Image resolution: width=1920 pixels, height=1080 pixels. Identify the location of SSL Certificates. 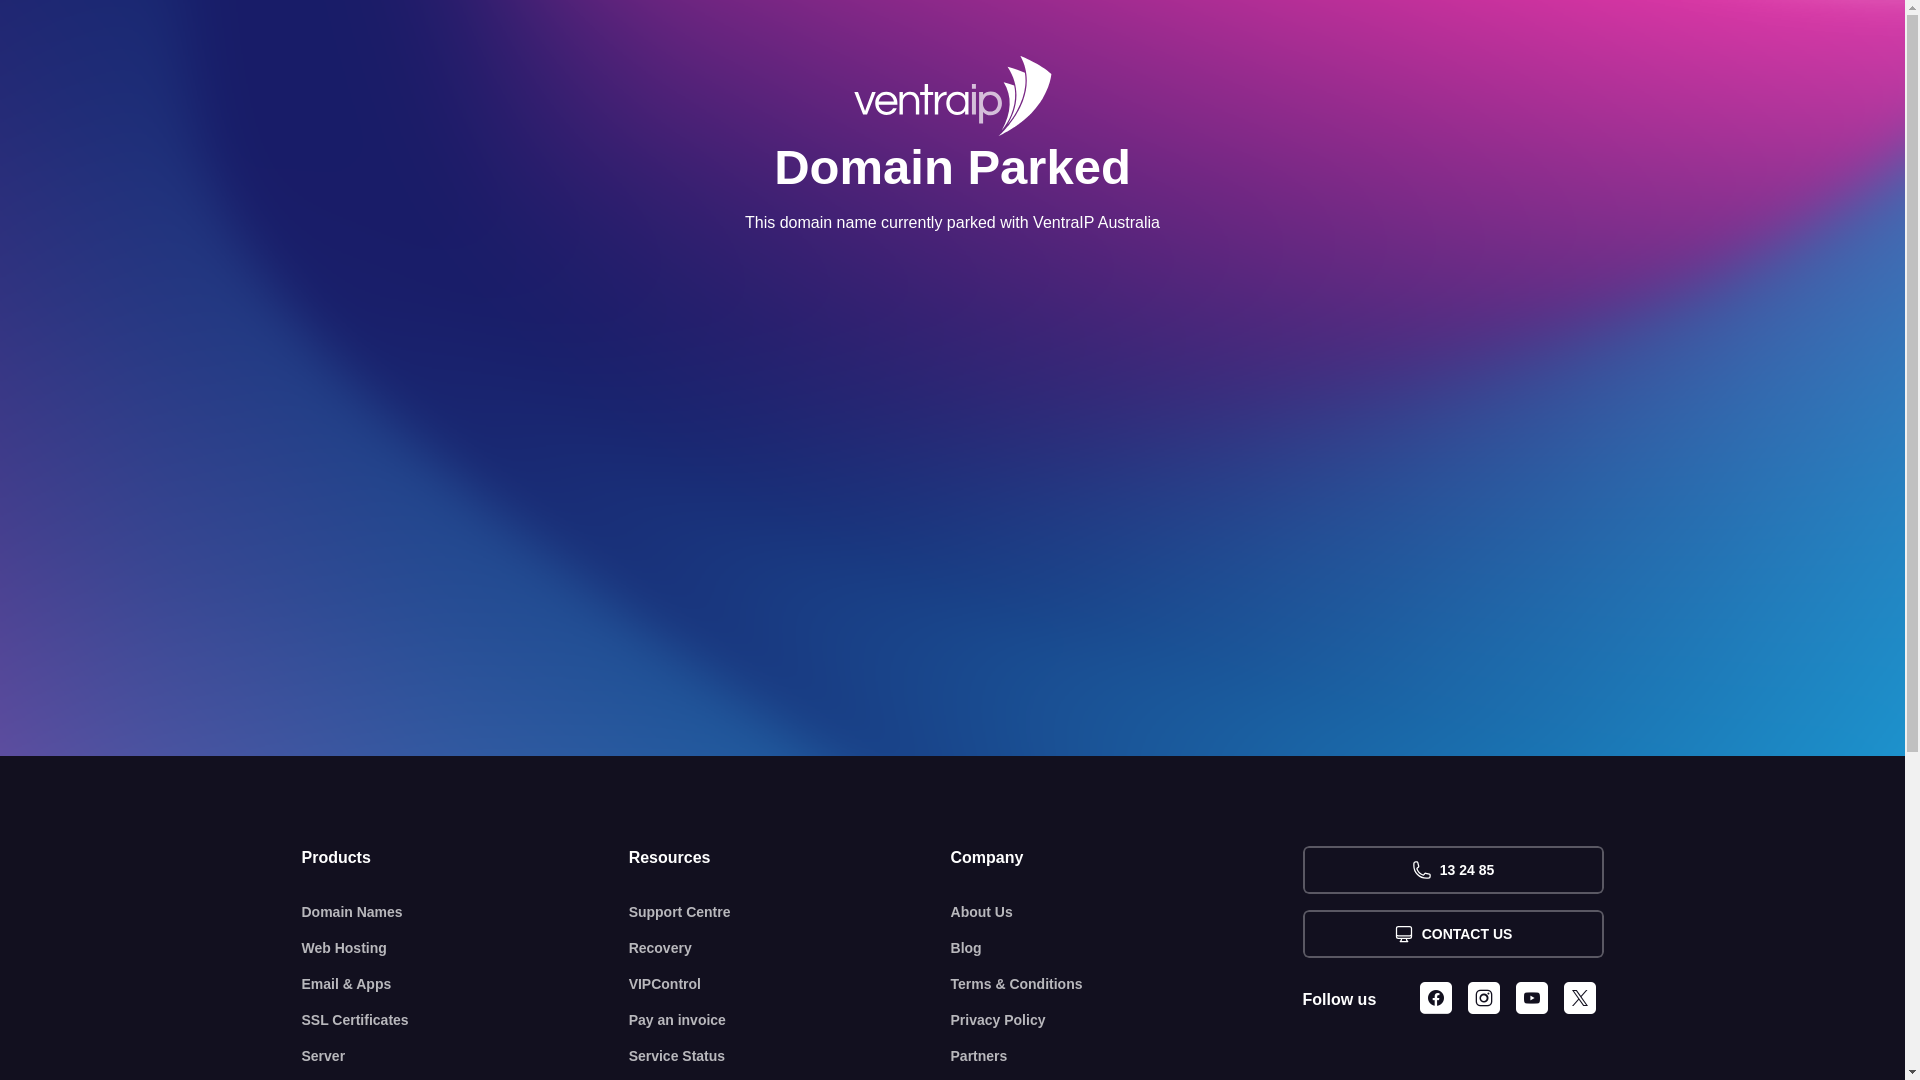
(466, 1020).